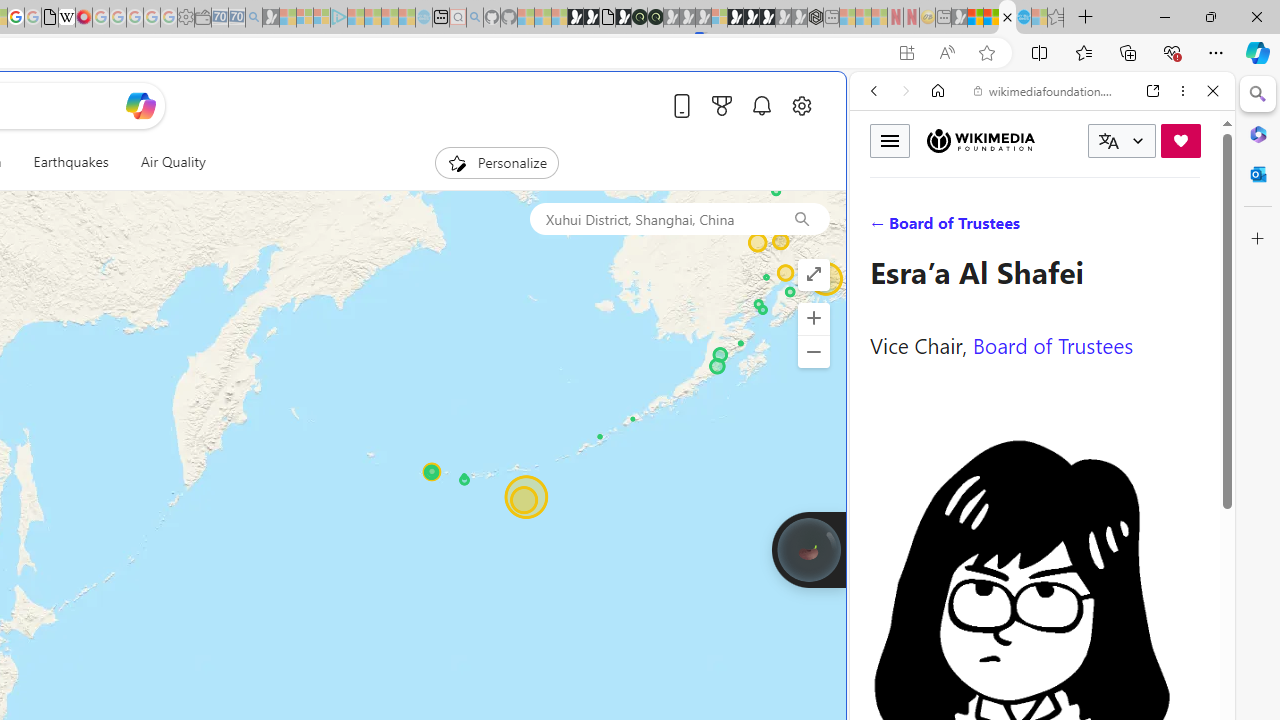  What do you see at coordinates (687, 426) in the screenshot?
I see `Home | Sky Blue Bikes - Sky Blue Bikes` at bounding box center [687, 426].